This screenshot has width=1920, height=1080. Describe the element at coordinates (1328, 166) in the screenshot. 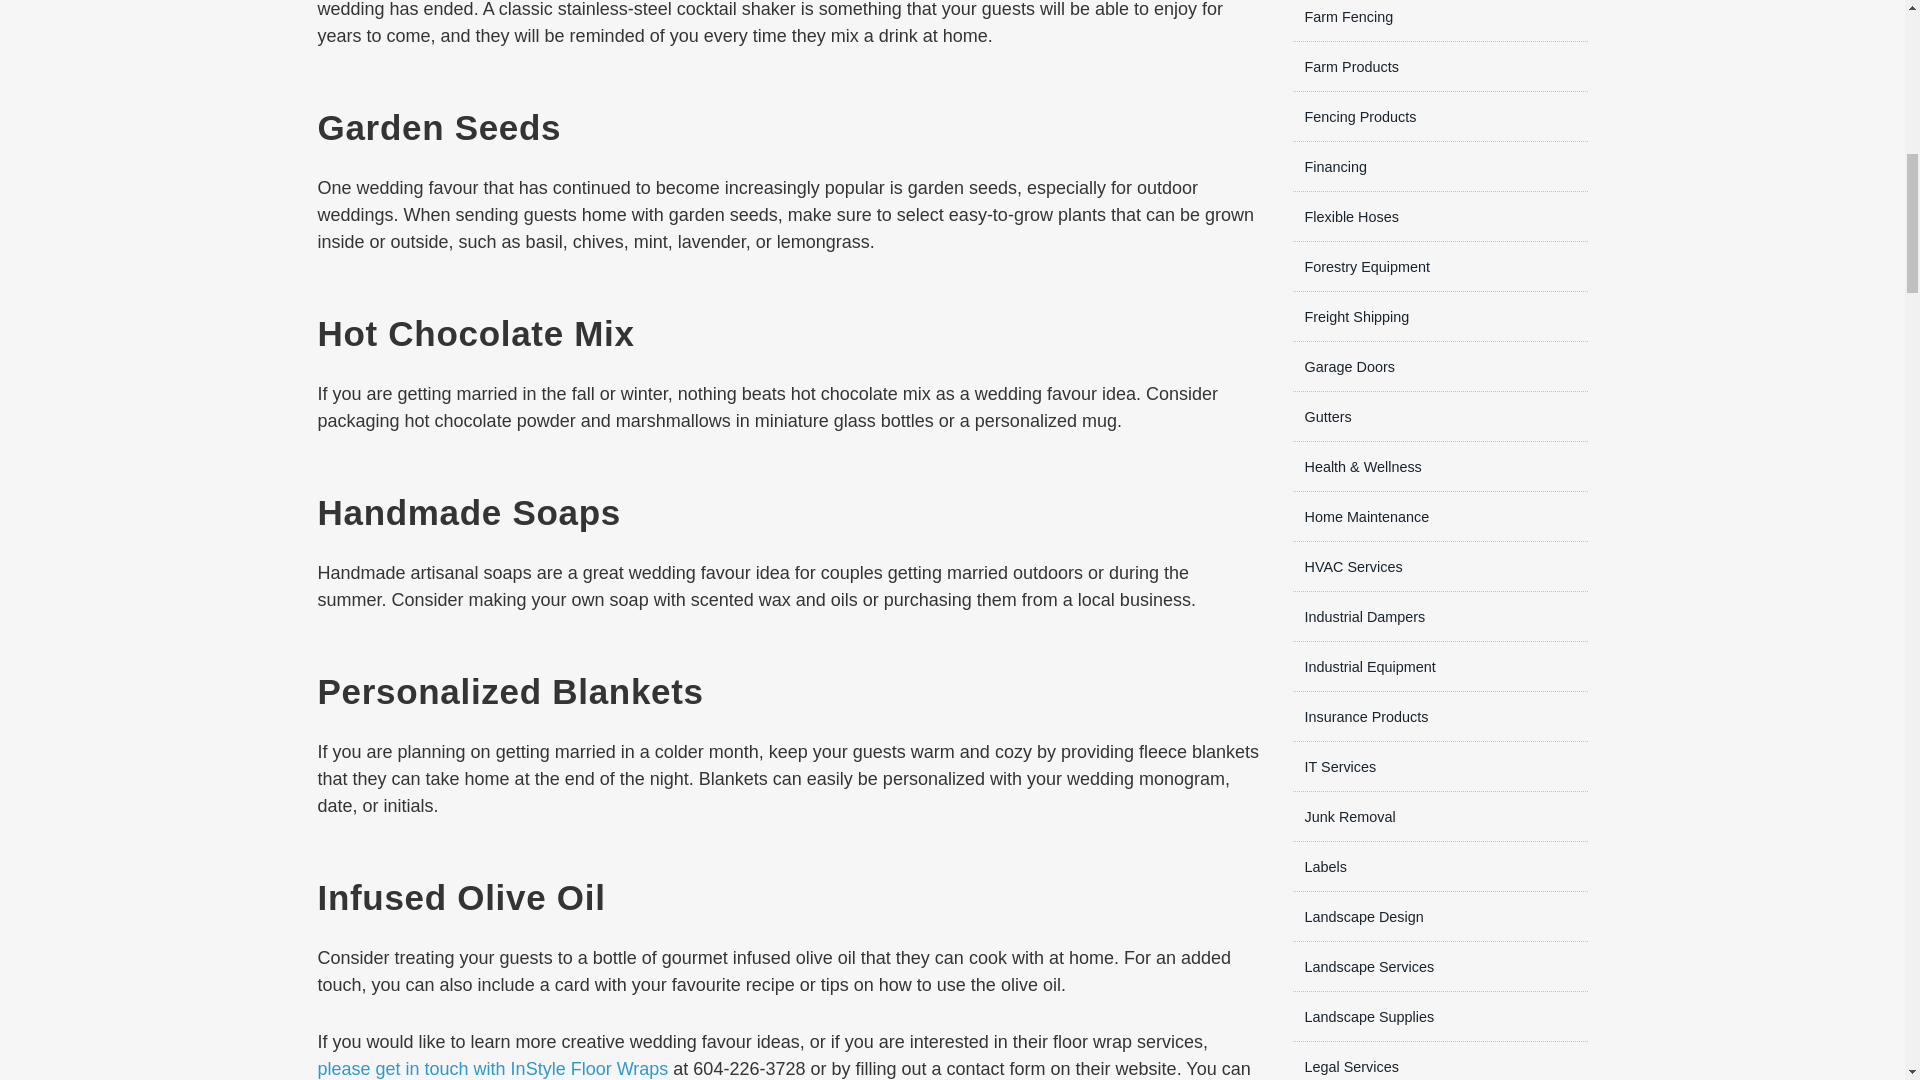

I see `Financing` at that location.